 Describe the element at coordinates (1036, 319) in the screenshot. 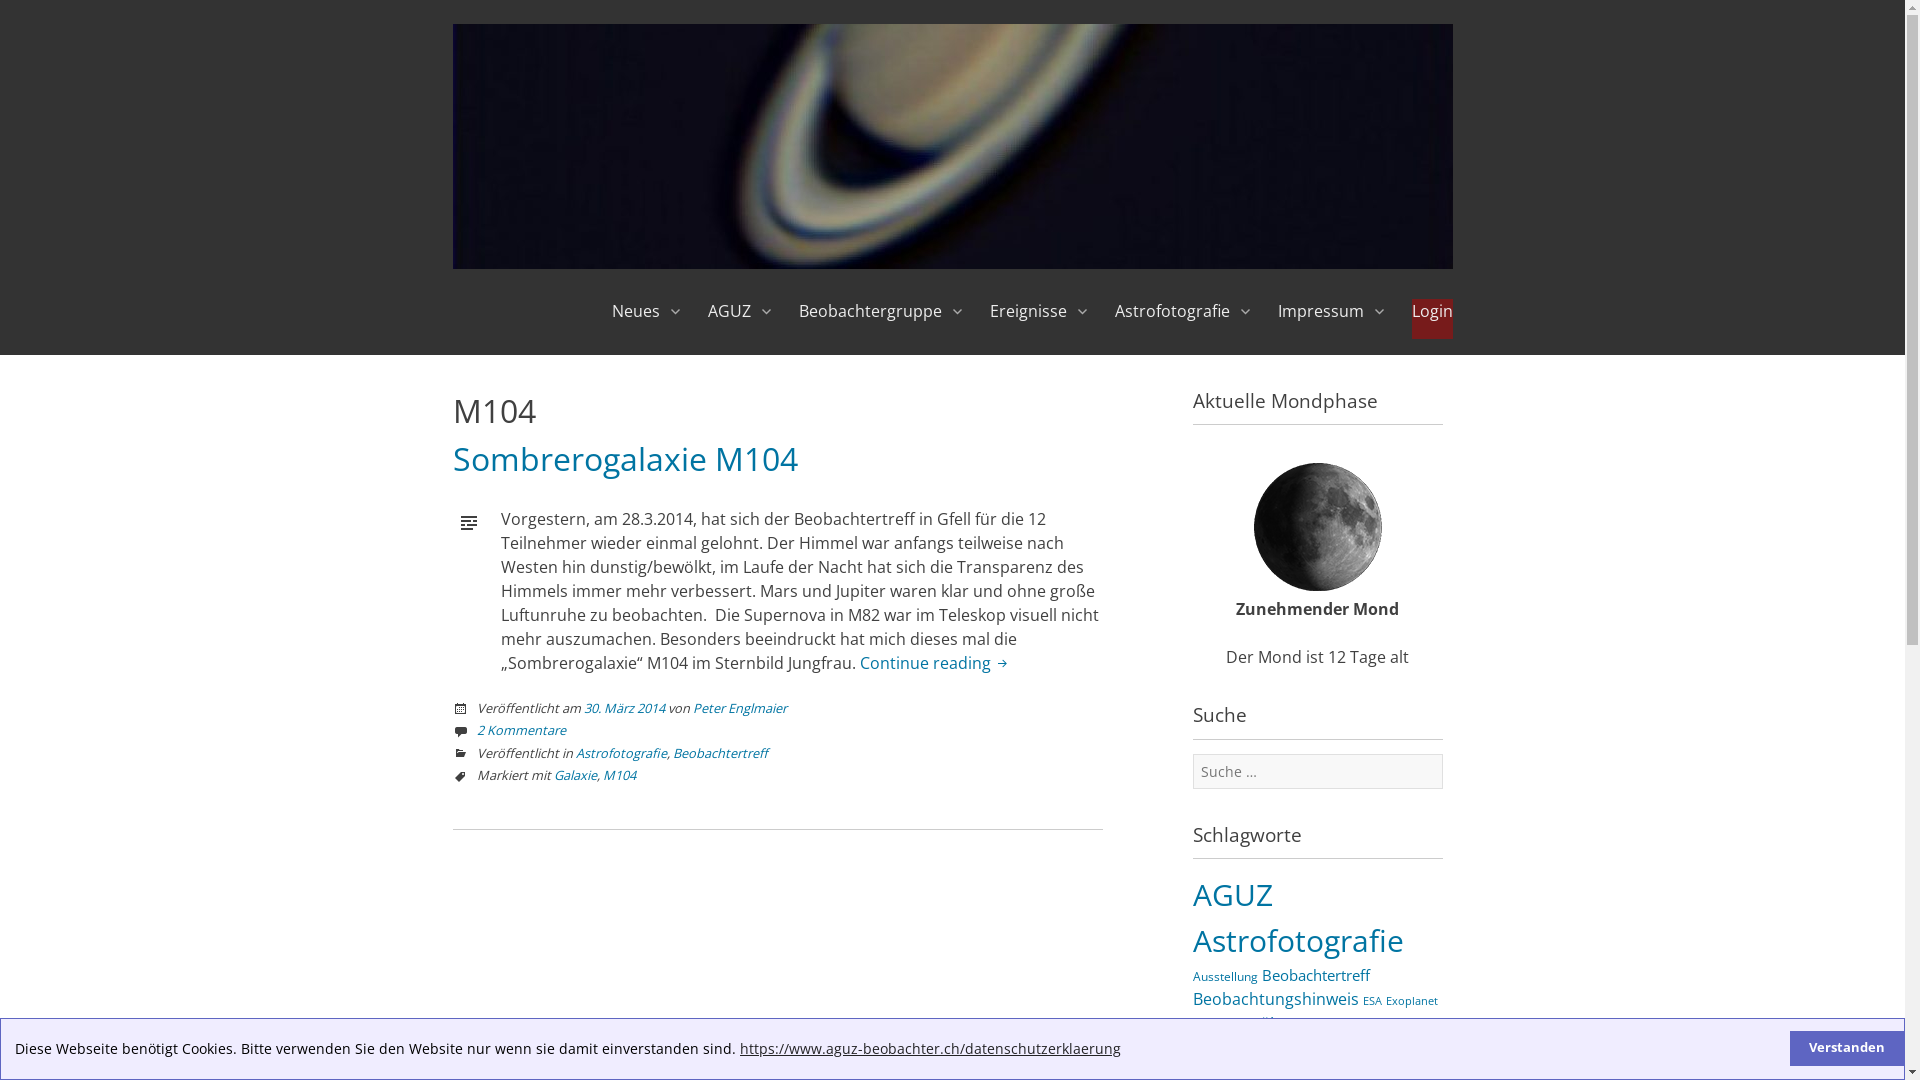

I see `Ereignisse` at that location.